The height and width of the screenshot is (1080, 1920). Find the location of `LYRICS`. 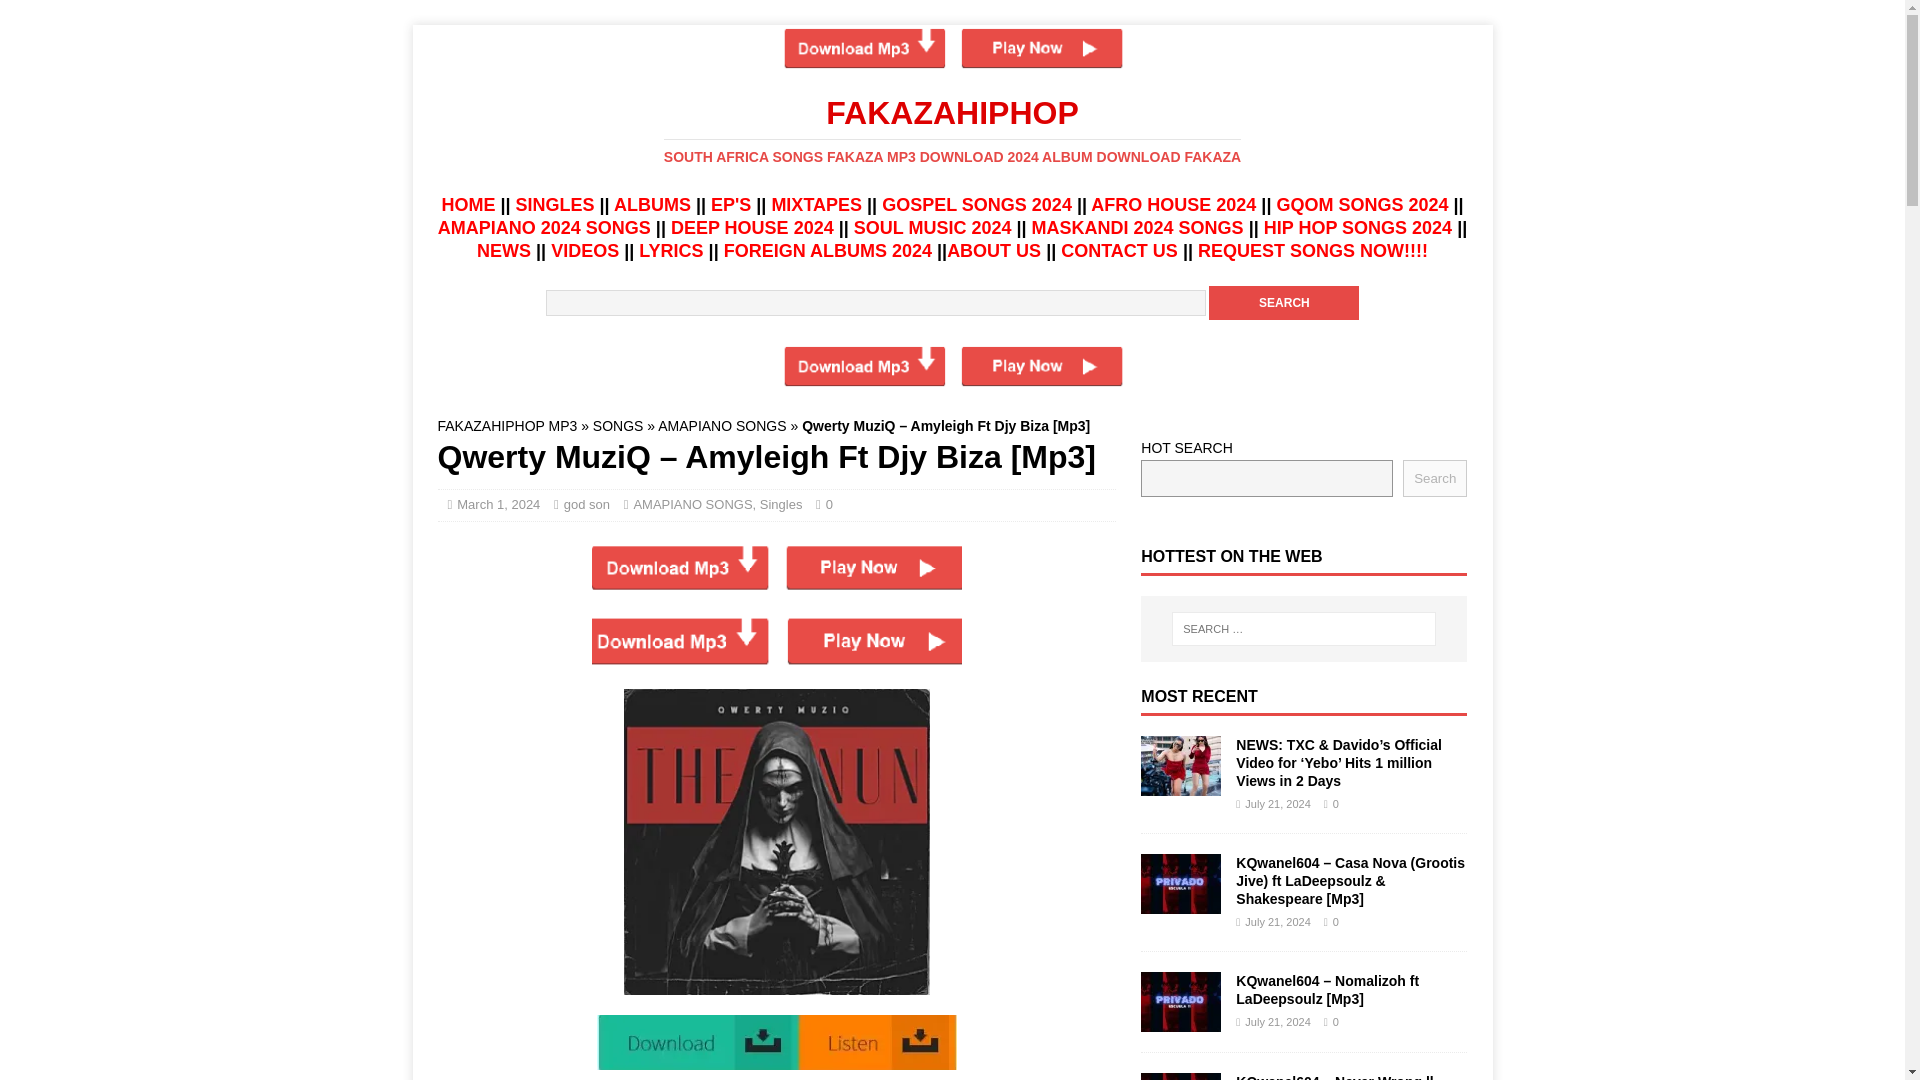

LYRICS is located at coordinates (670, 250).